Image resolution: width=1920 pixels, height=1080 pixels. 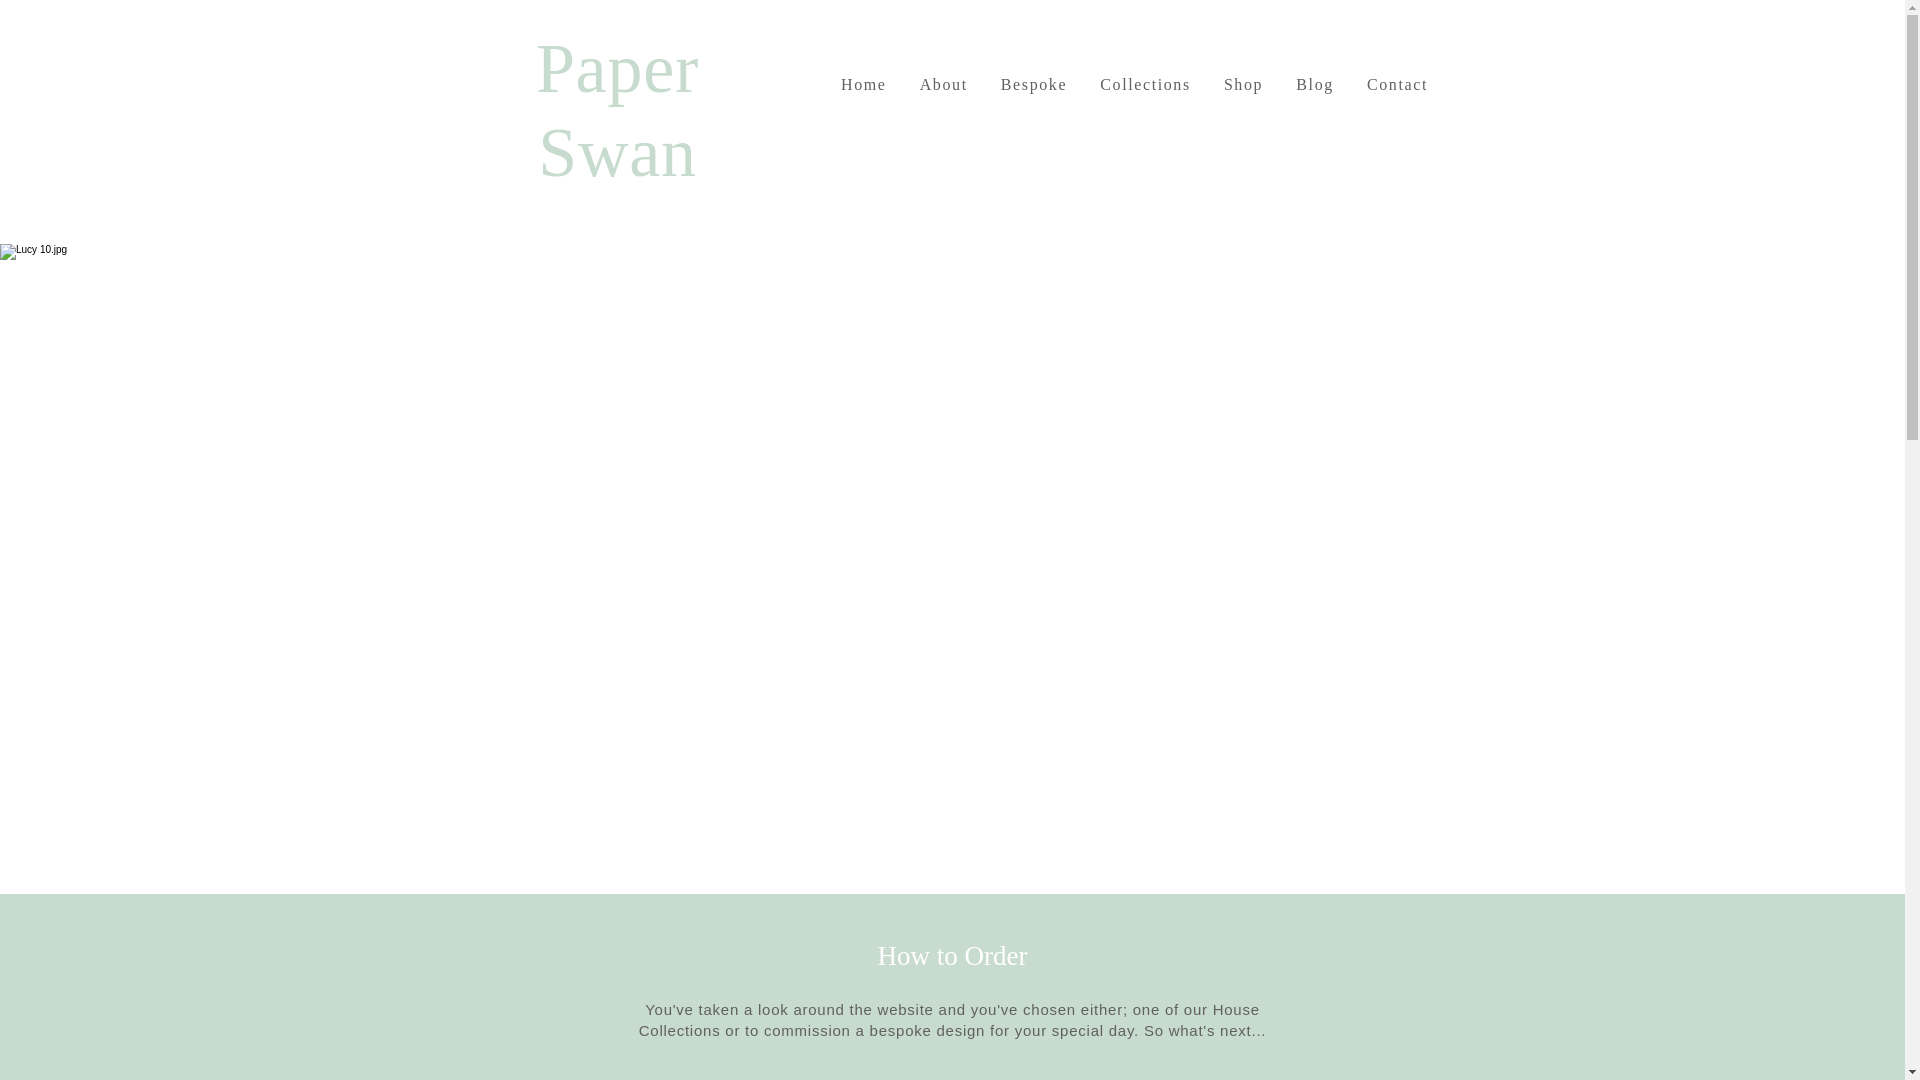 What do you see at coordinates (1146, 85) in the screenshot?
I see `Collections` at bounding box center [1146, 85].